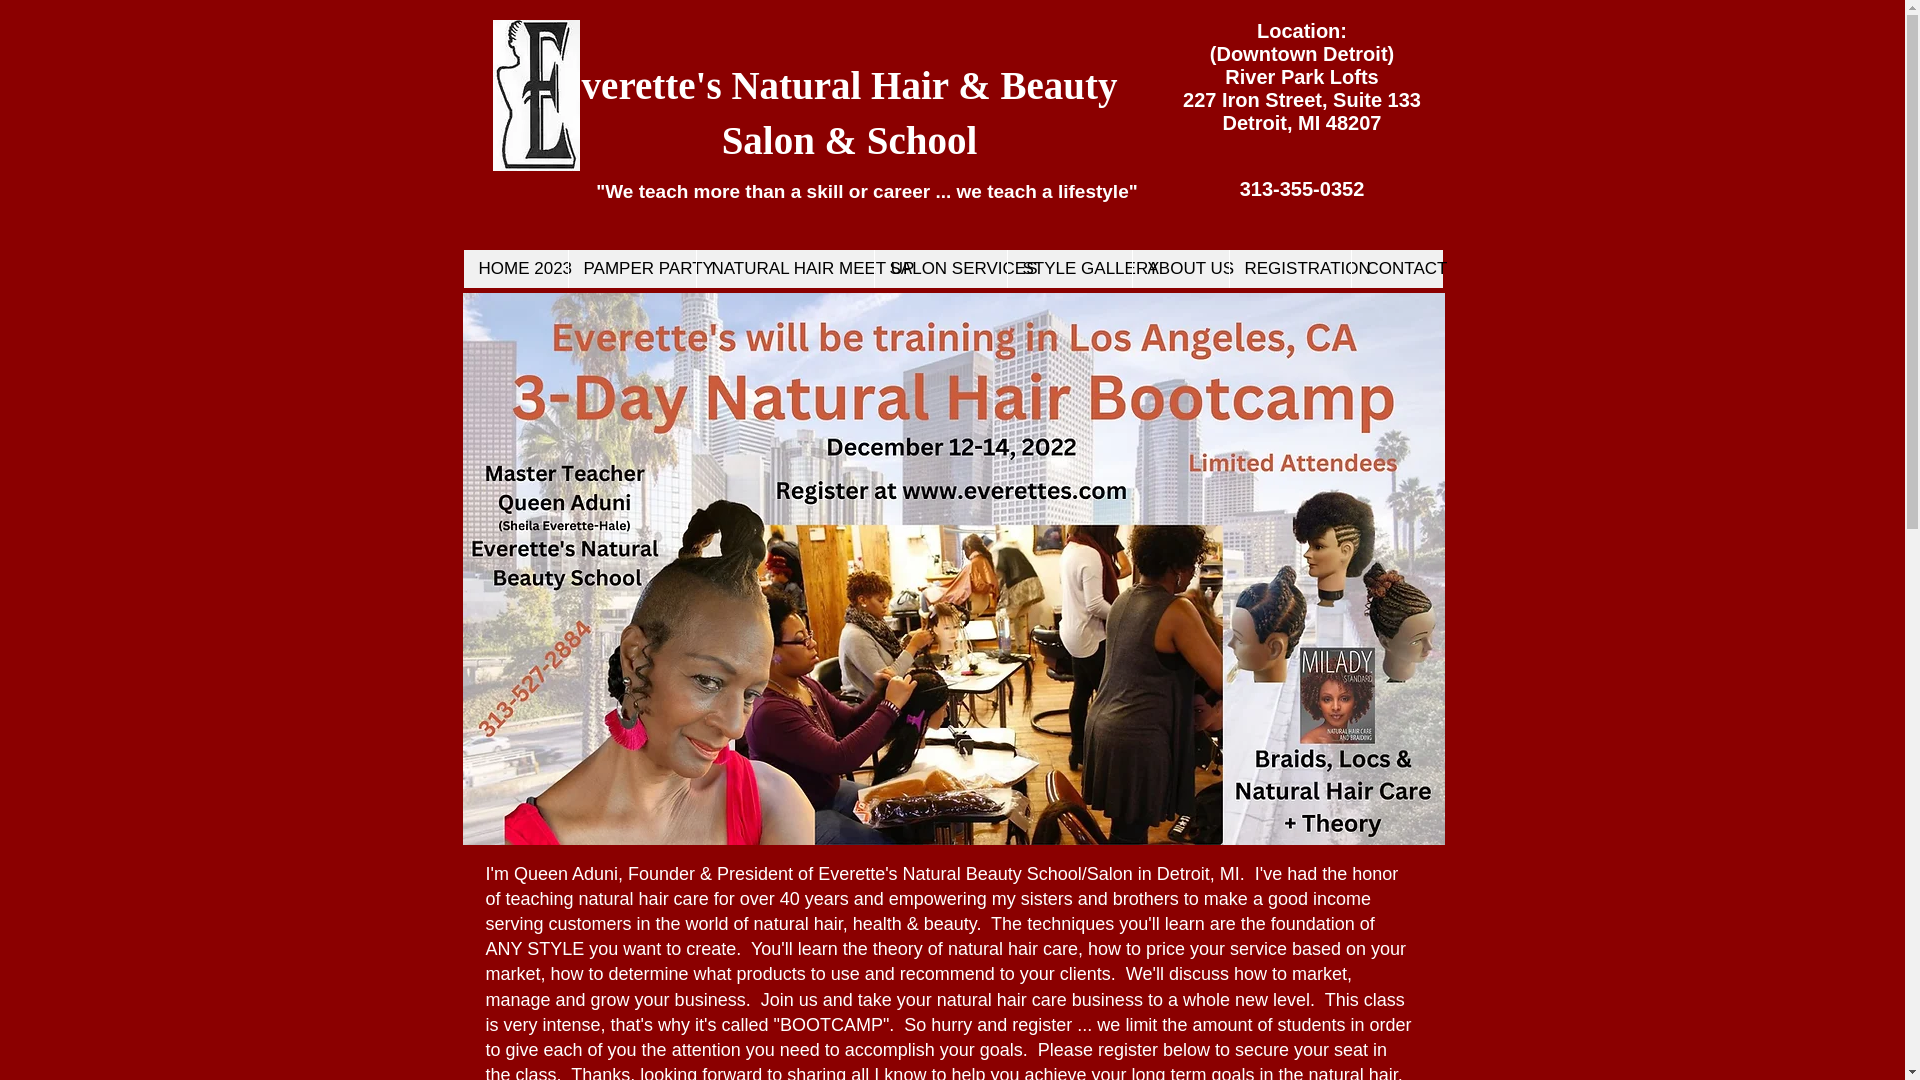 The width and height of the screenshot is (1920, 1080). I want to click on STYLE GALLERY, so click(1068, 268).